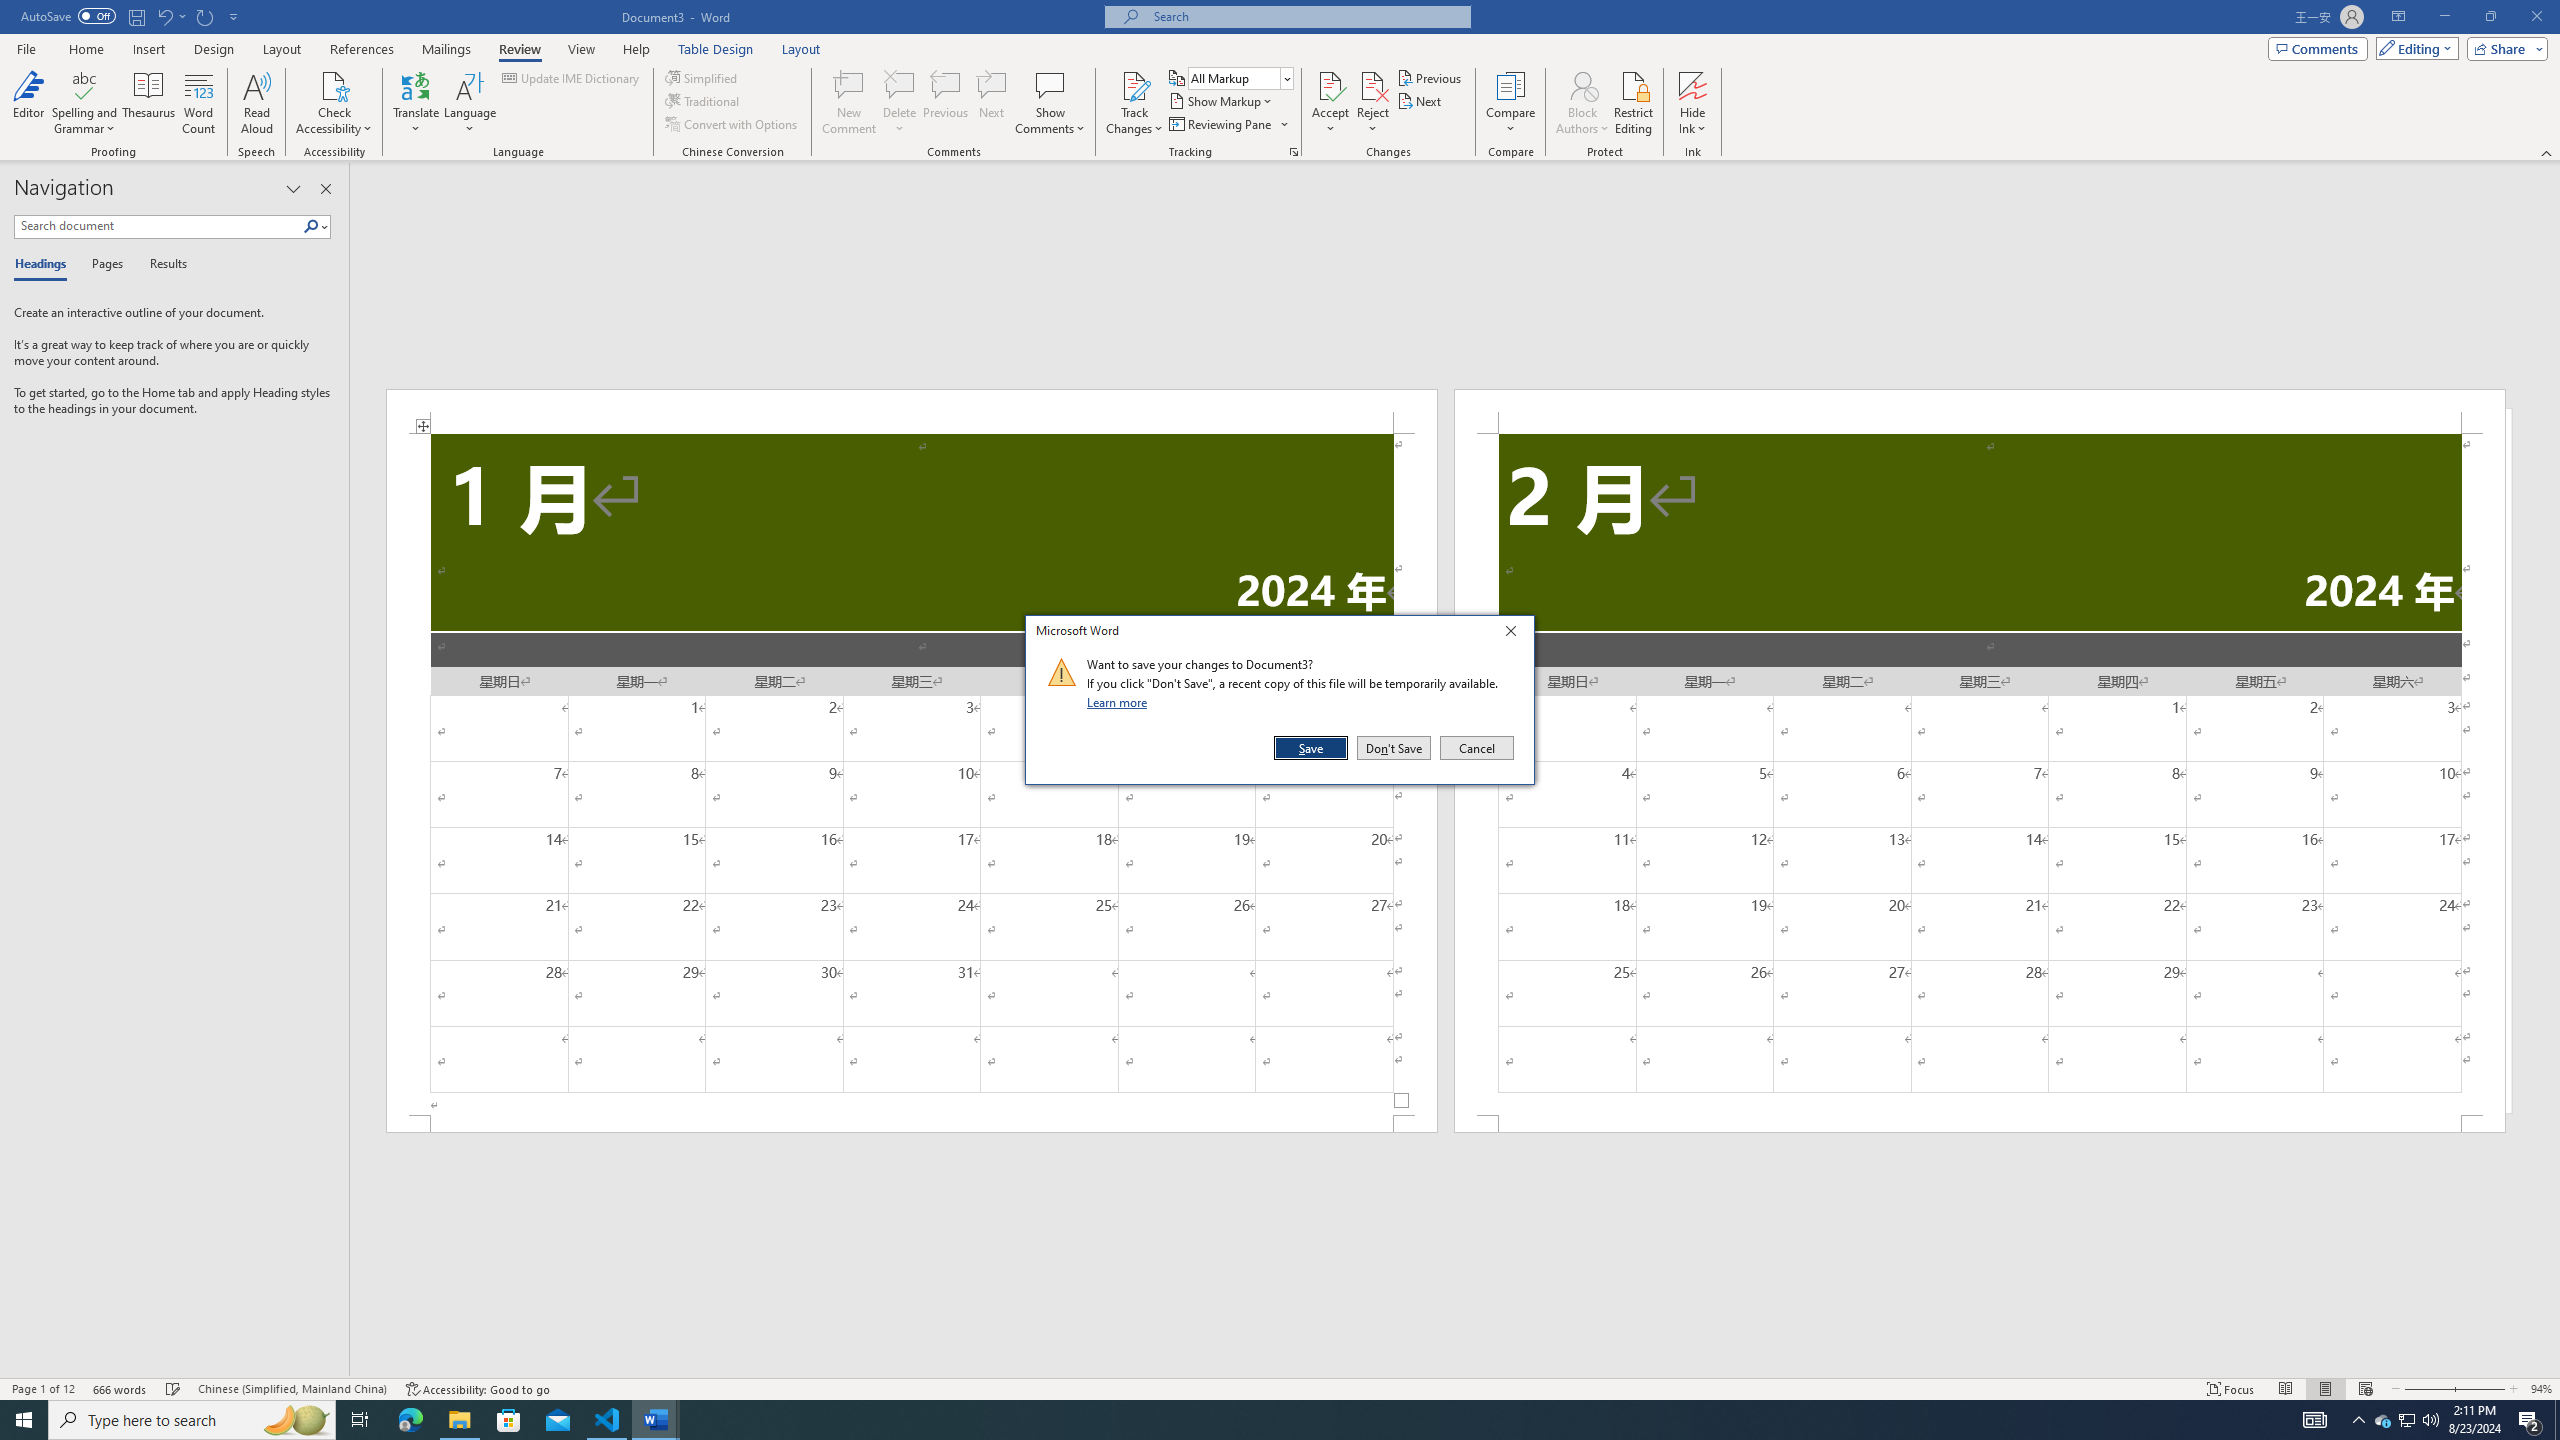 The width and height of the screenshot is (2560, 1440). Describe the element at coordinates (1693, 103) in the screenshot. I see `Hide Ink` at that location.